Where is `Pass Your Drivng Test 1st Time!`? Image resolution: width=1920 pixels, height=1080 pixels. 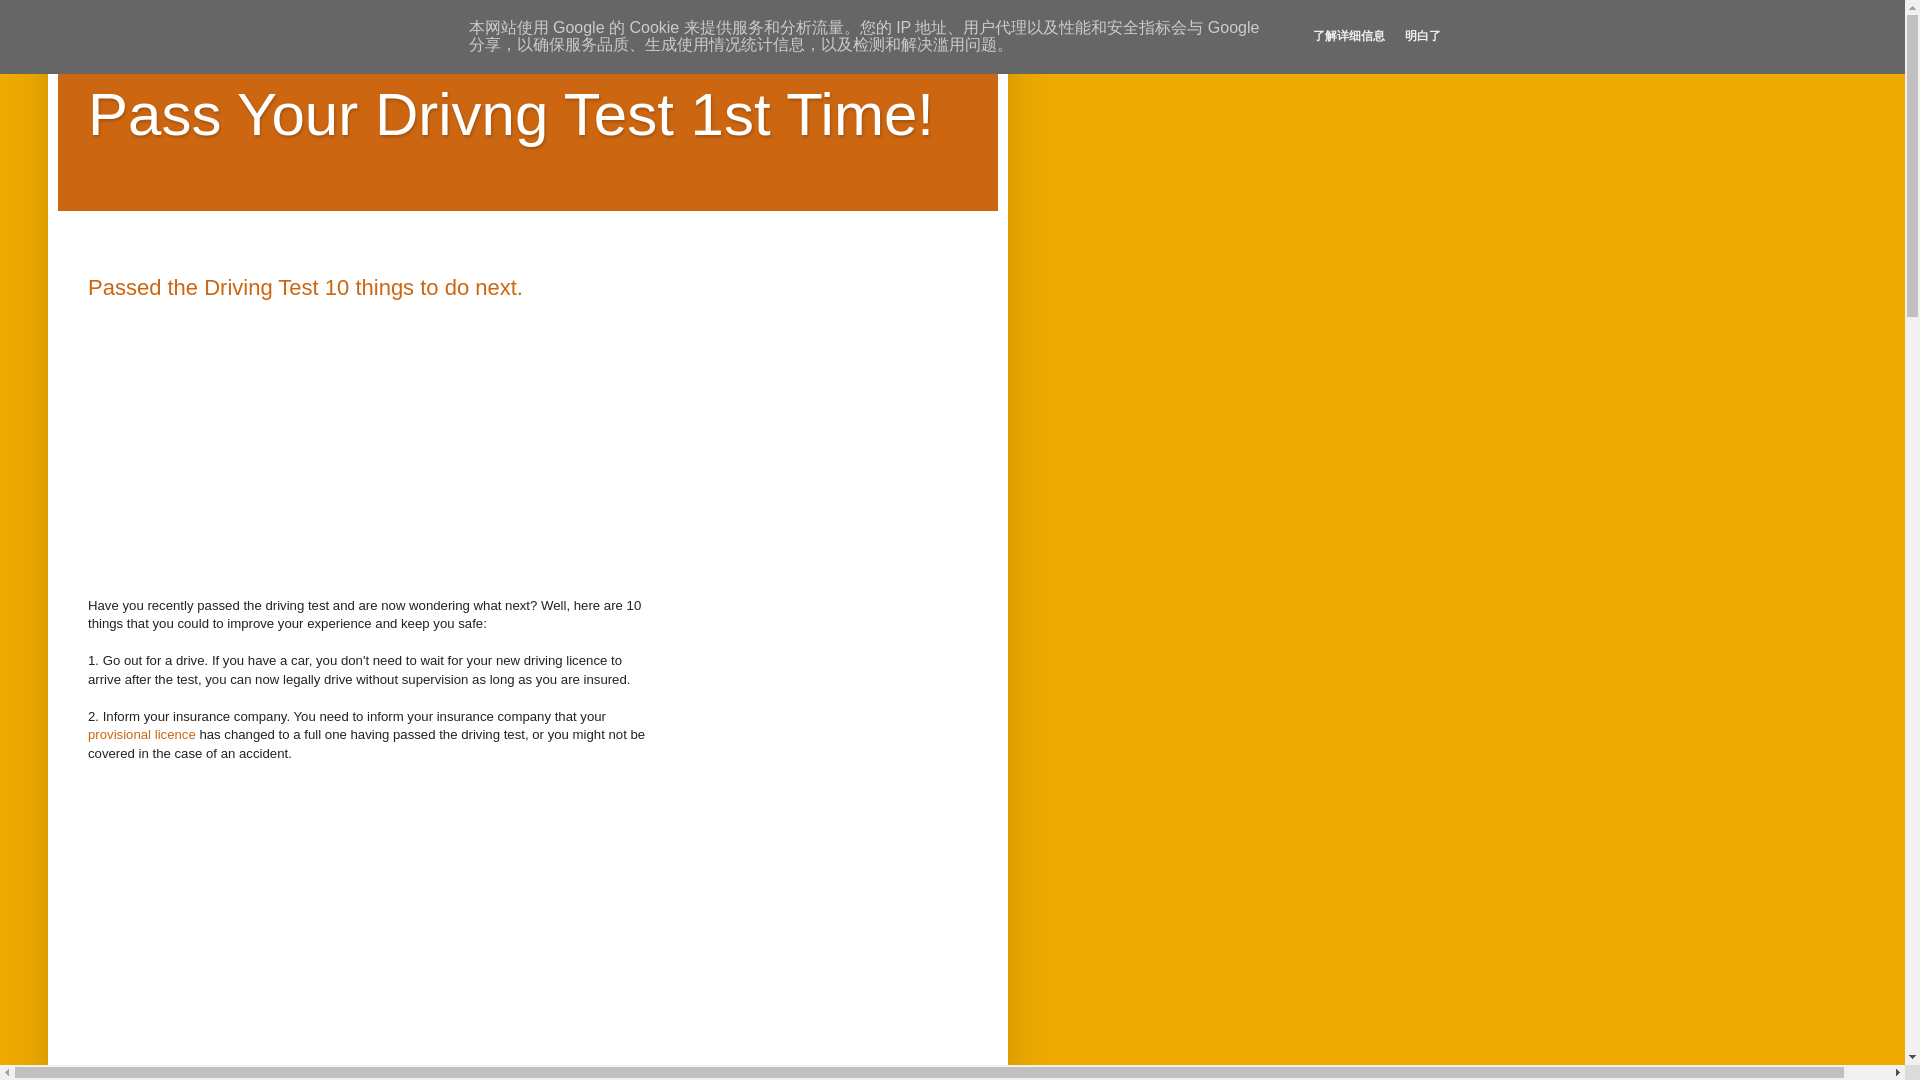
Pass Your Drivng Test 1st Time! is located at coordinates (510, 114).